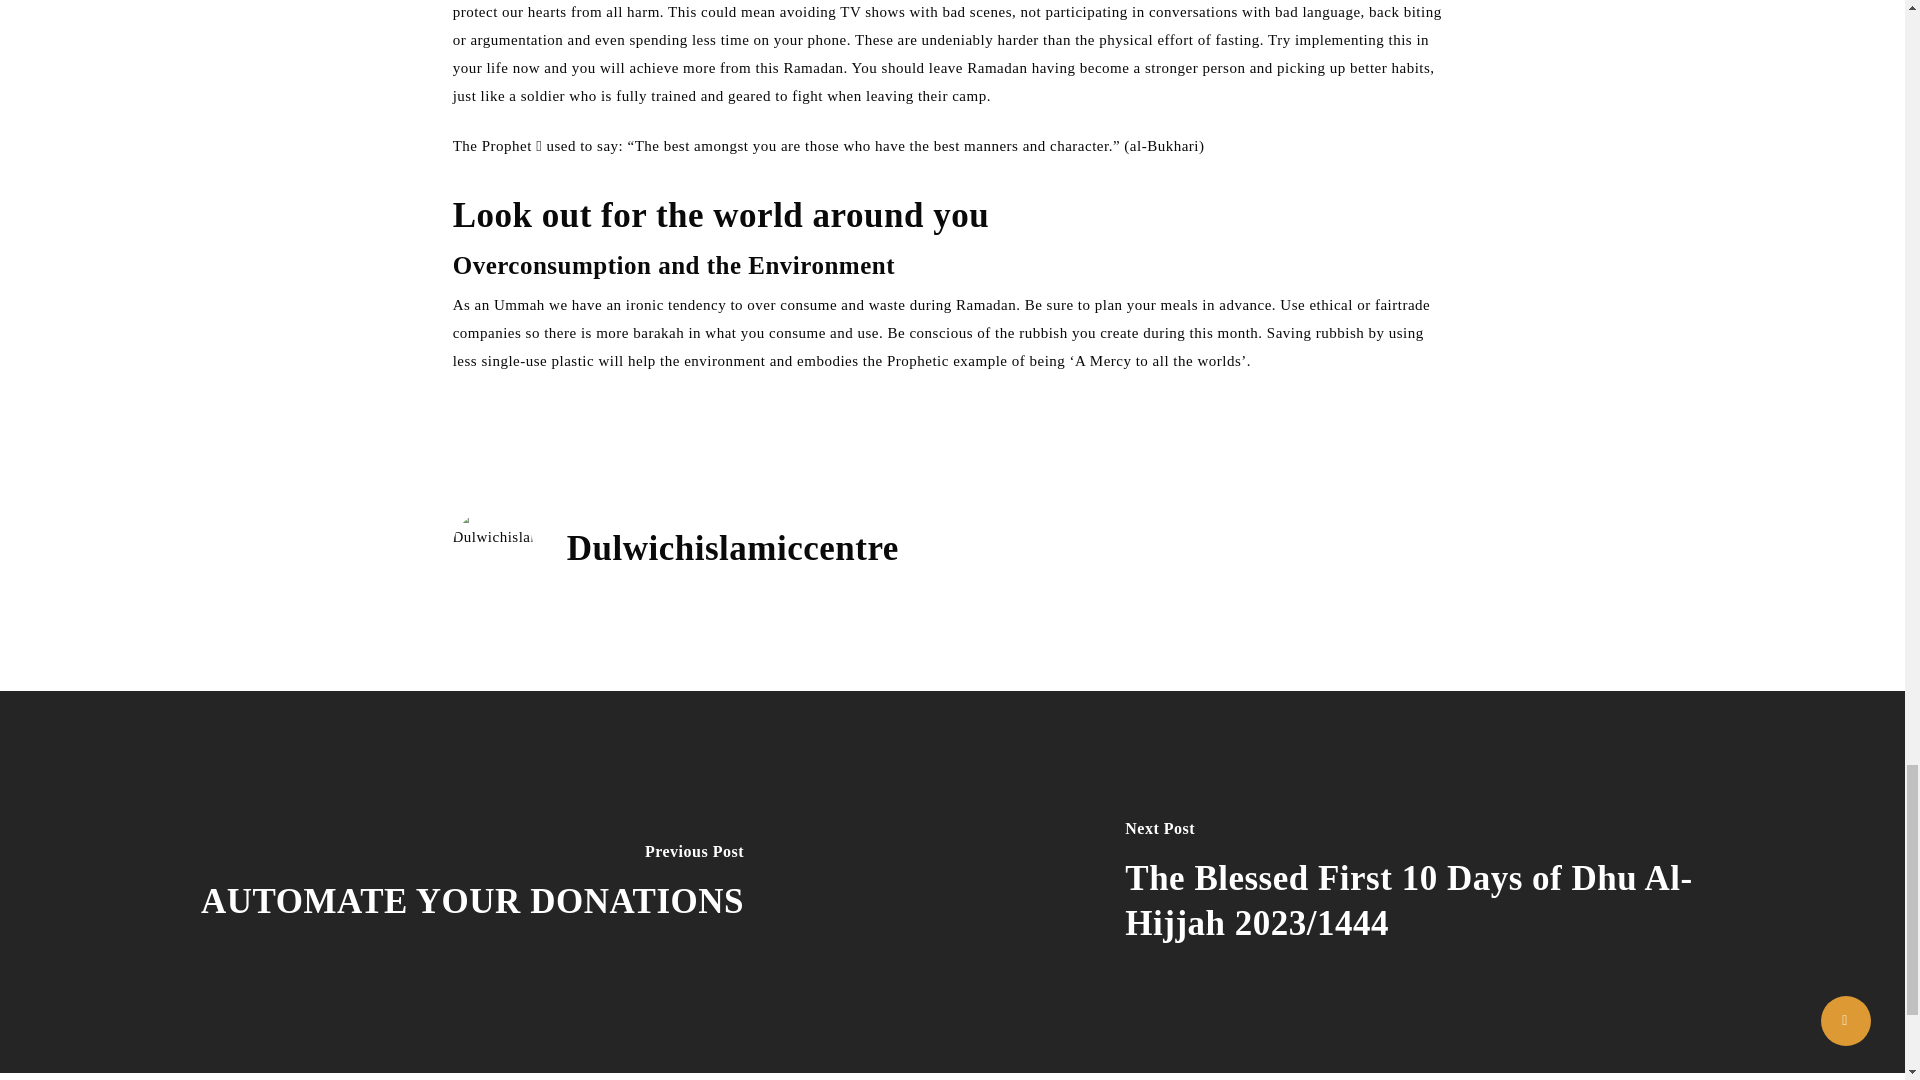 Image resolution: width=1920 pixels, height=1080 pixels. What do you see at coordinates (732, 548) in the screenshot?
I see `Dulwichislamiccentre` at bounding box center [732, 548].